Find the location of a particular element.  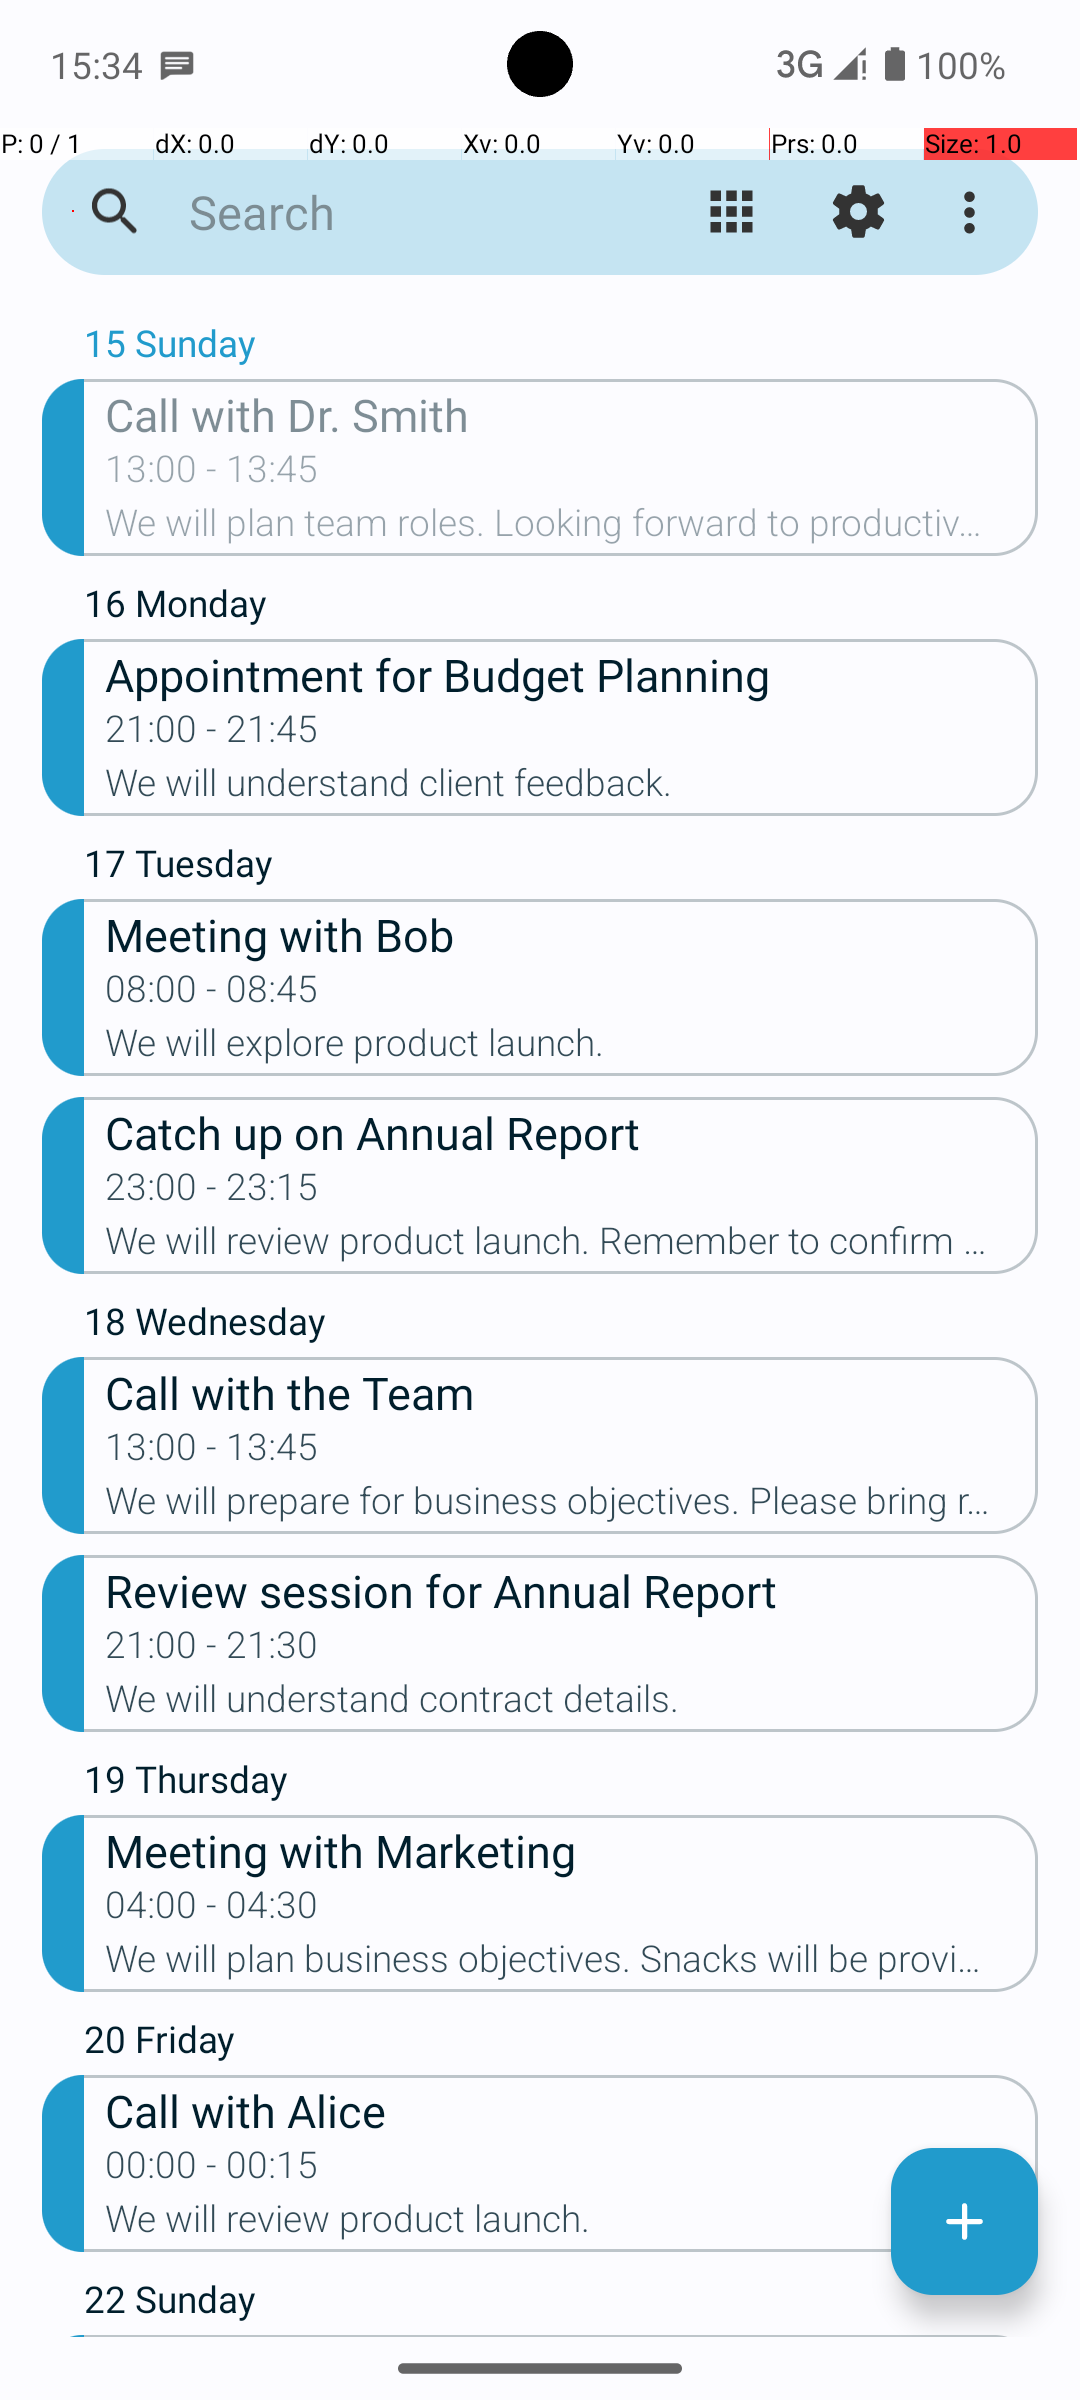

17 Tuesday is located at coordinates (561, 868).